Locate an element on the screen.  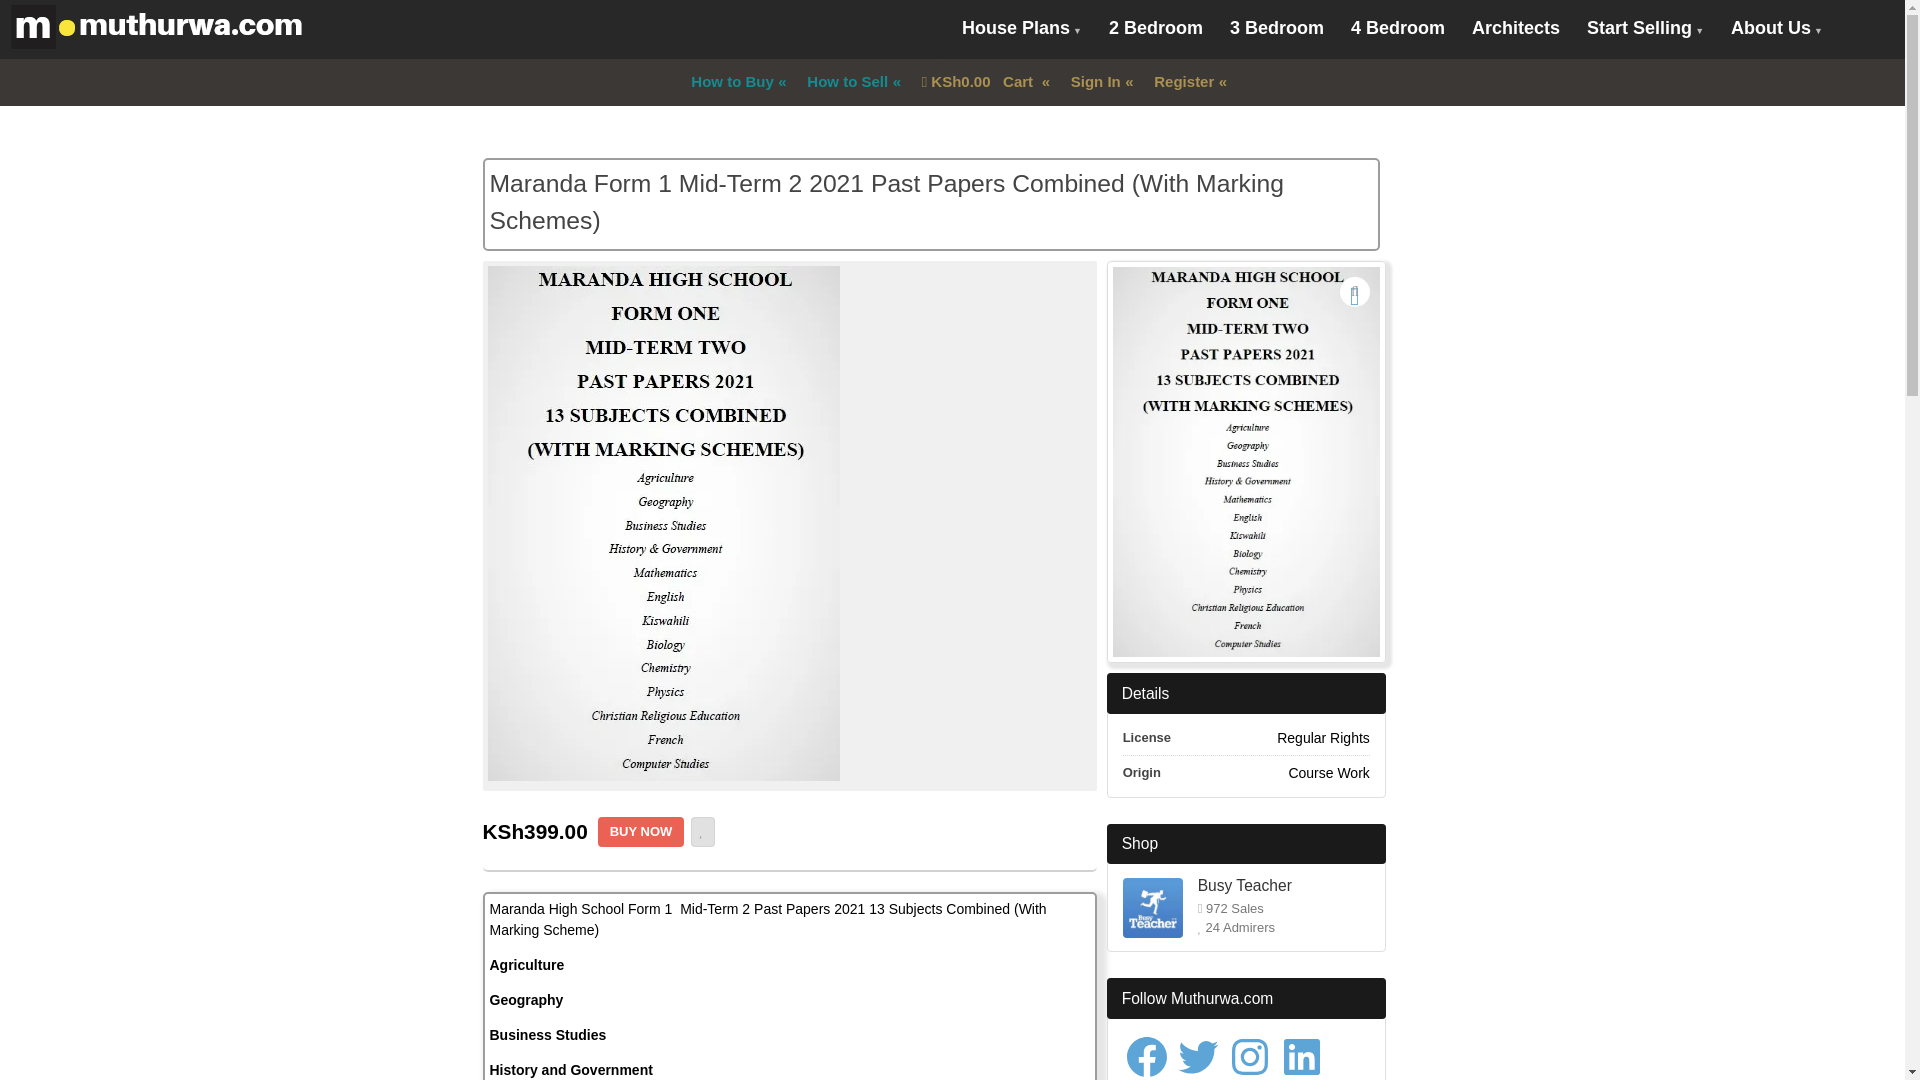
How to Sell is located at coordinates (846, 82).